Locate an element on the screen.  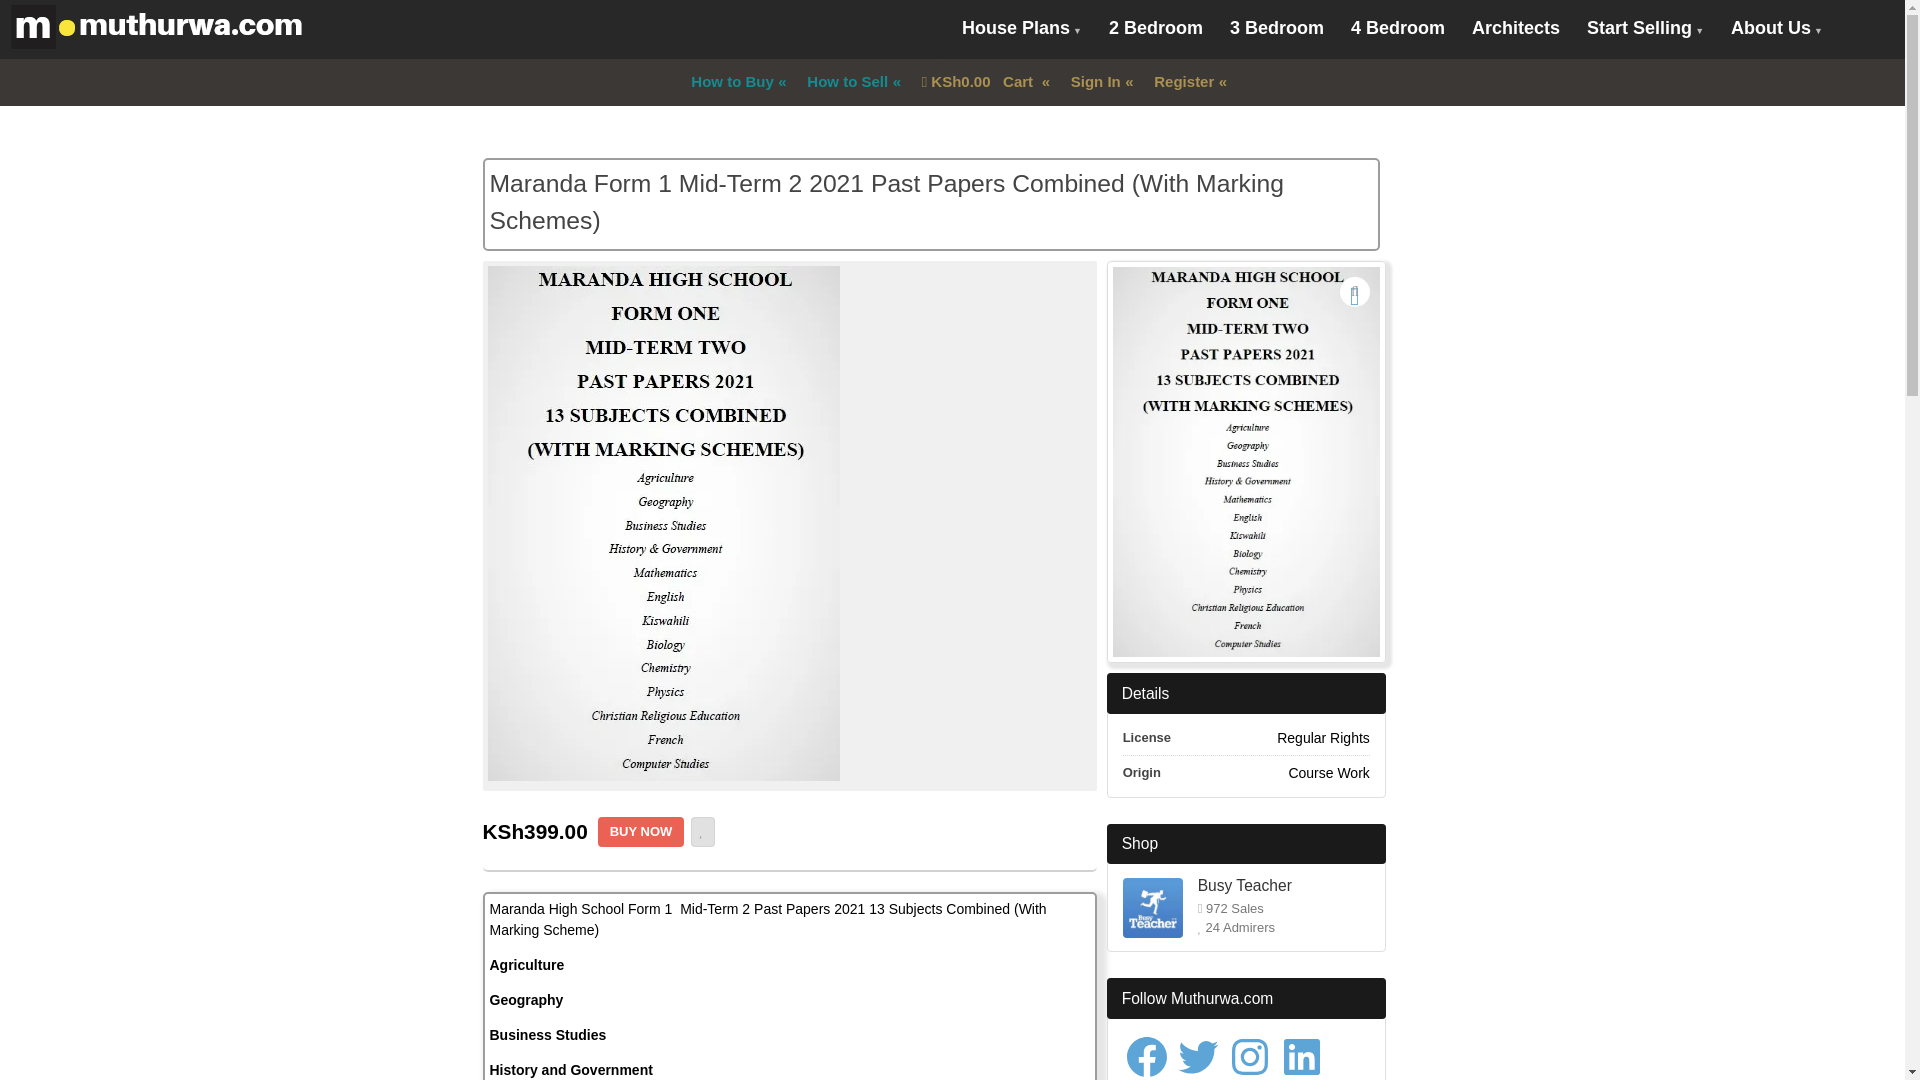
How to Sell is located at coordinates (846, 82).